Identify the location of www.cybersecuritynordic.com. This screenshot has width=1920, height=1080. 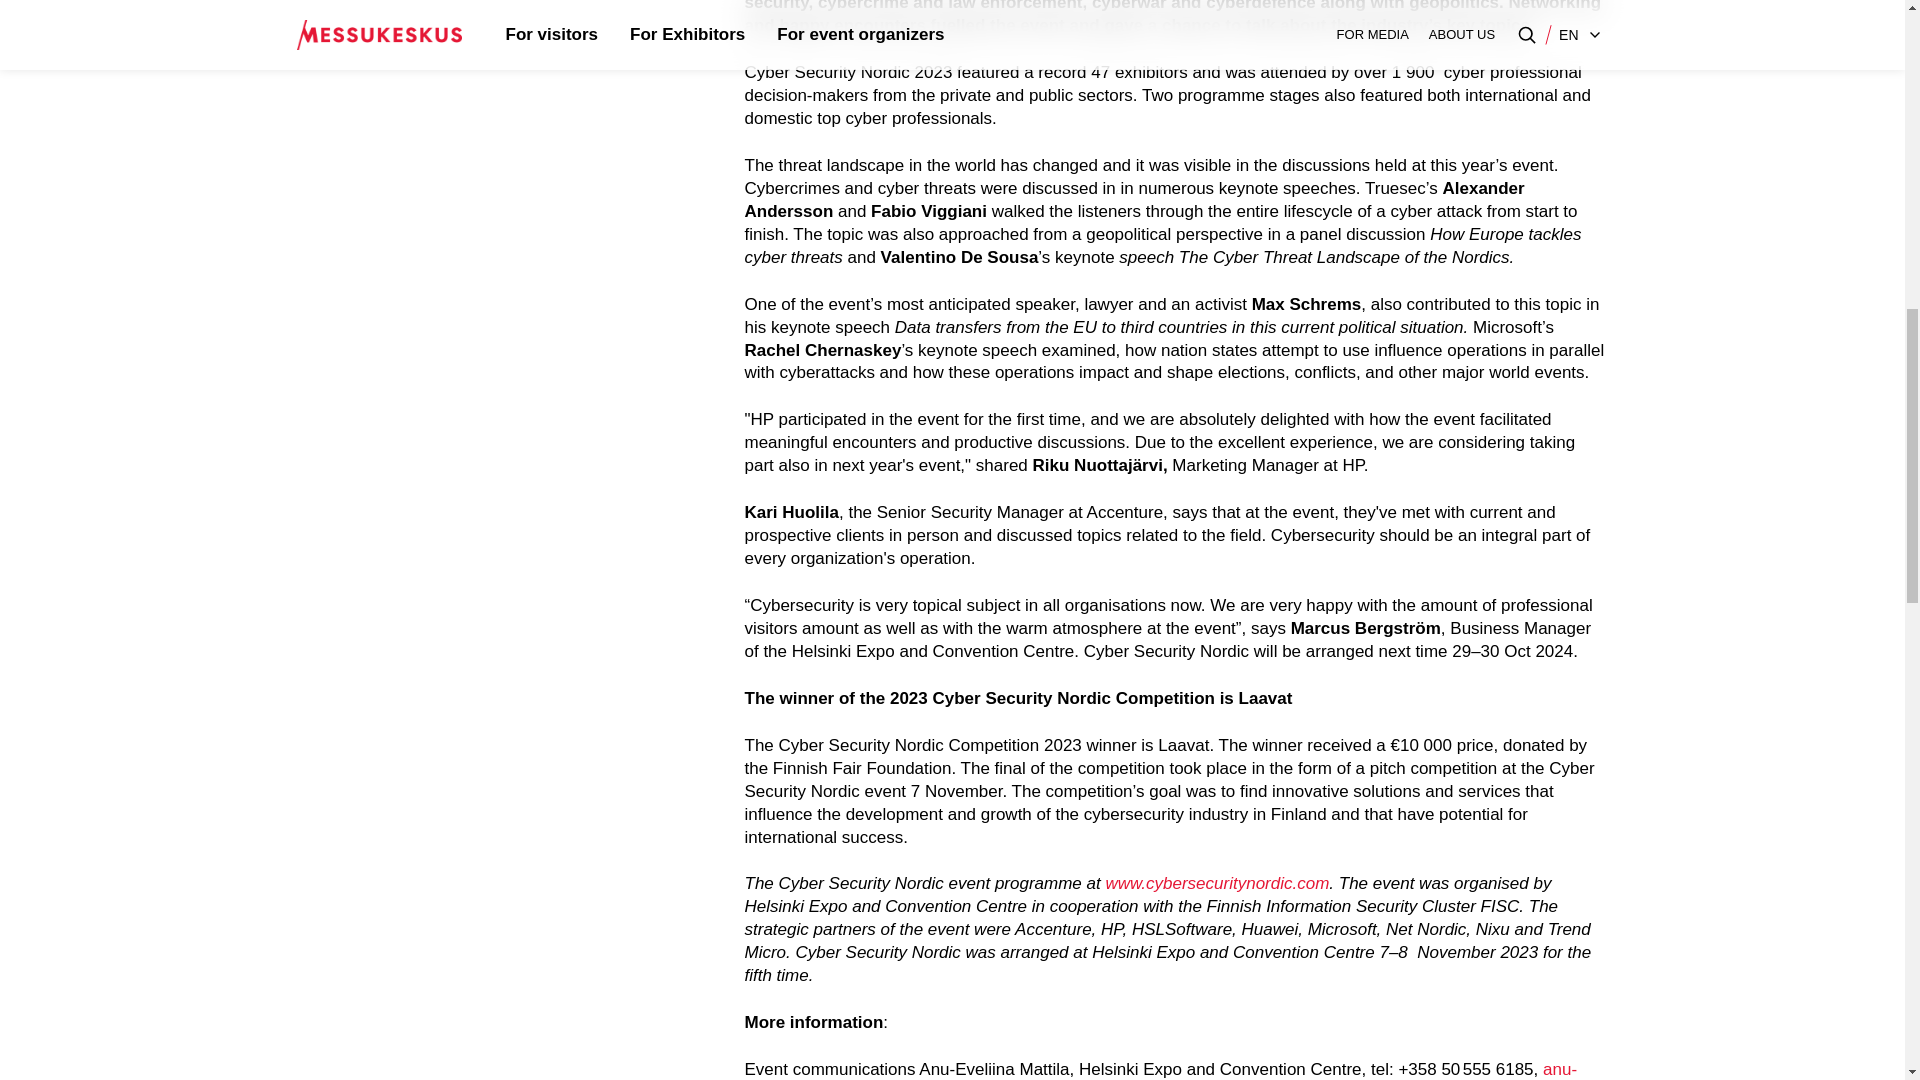
(1216, 883).